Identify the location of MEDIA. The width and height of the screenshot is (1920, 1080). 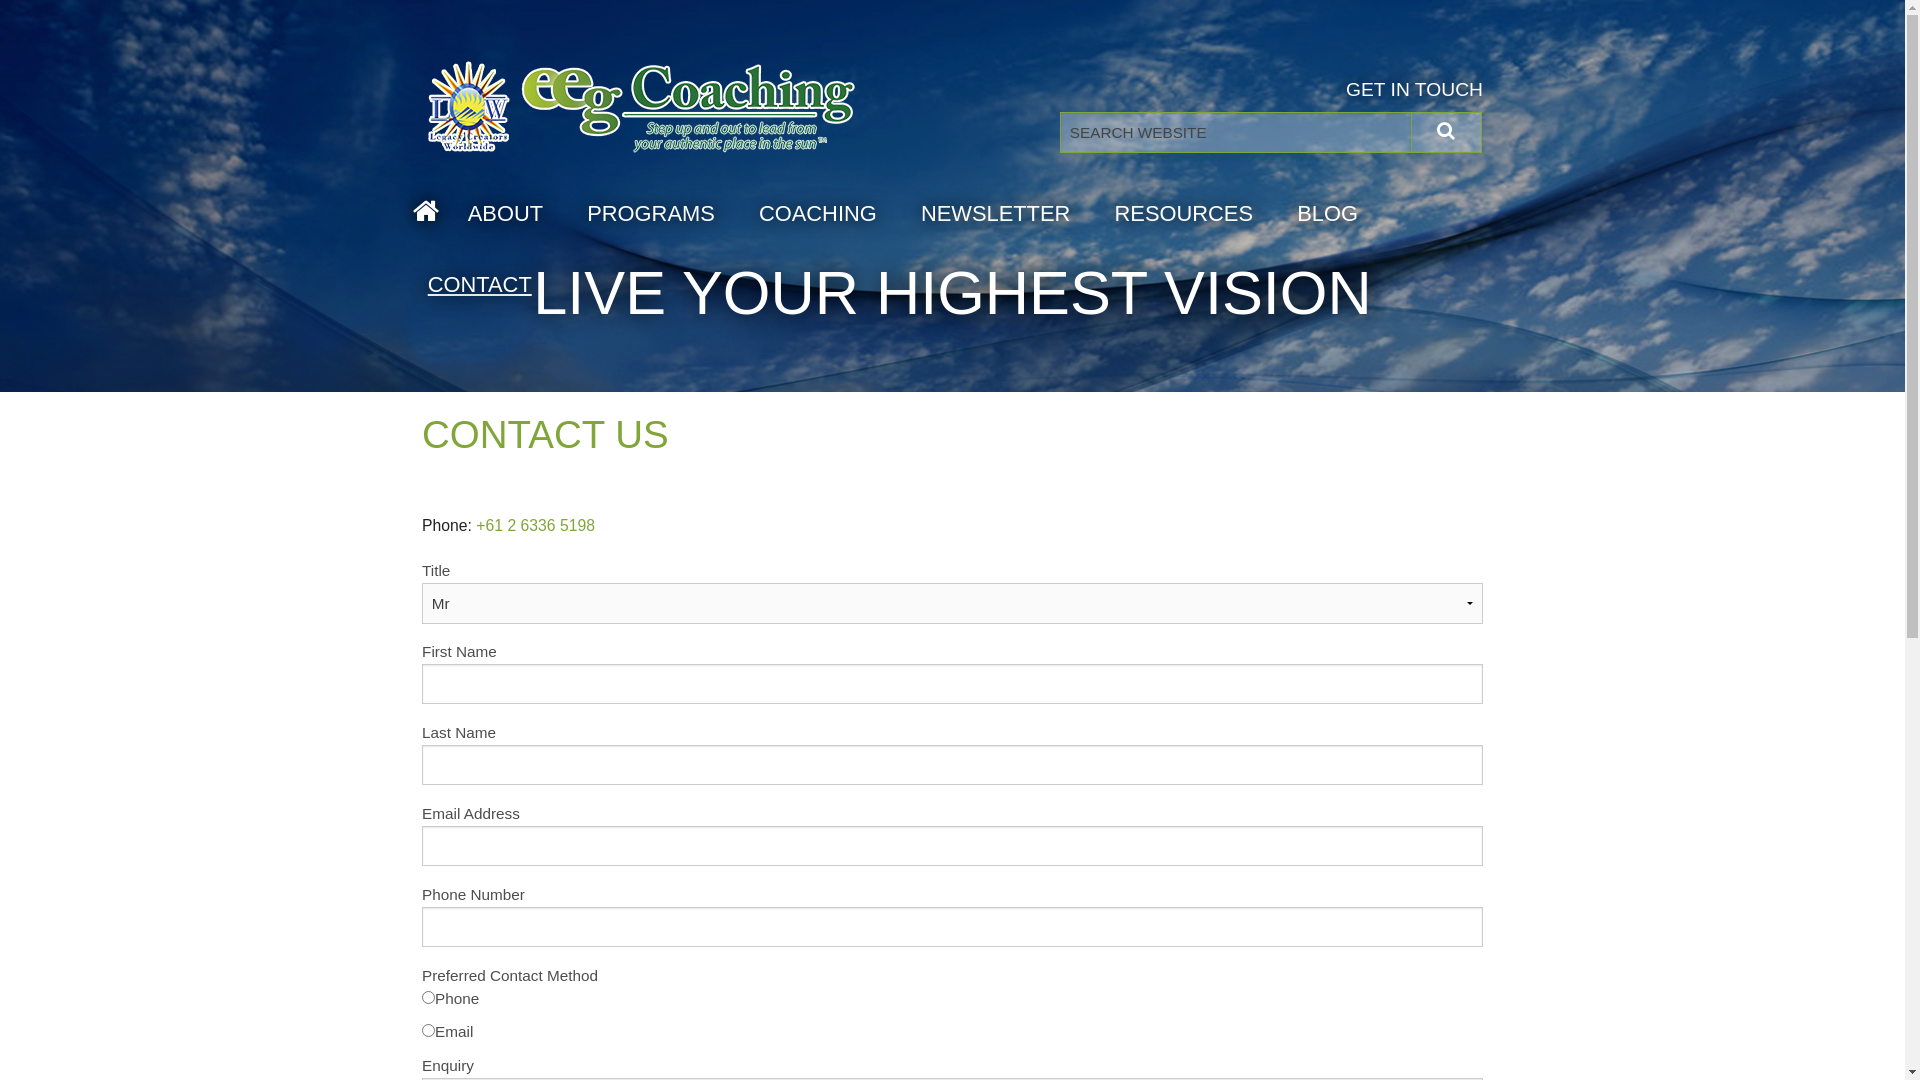
(1184, 362).